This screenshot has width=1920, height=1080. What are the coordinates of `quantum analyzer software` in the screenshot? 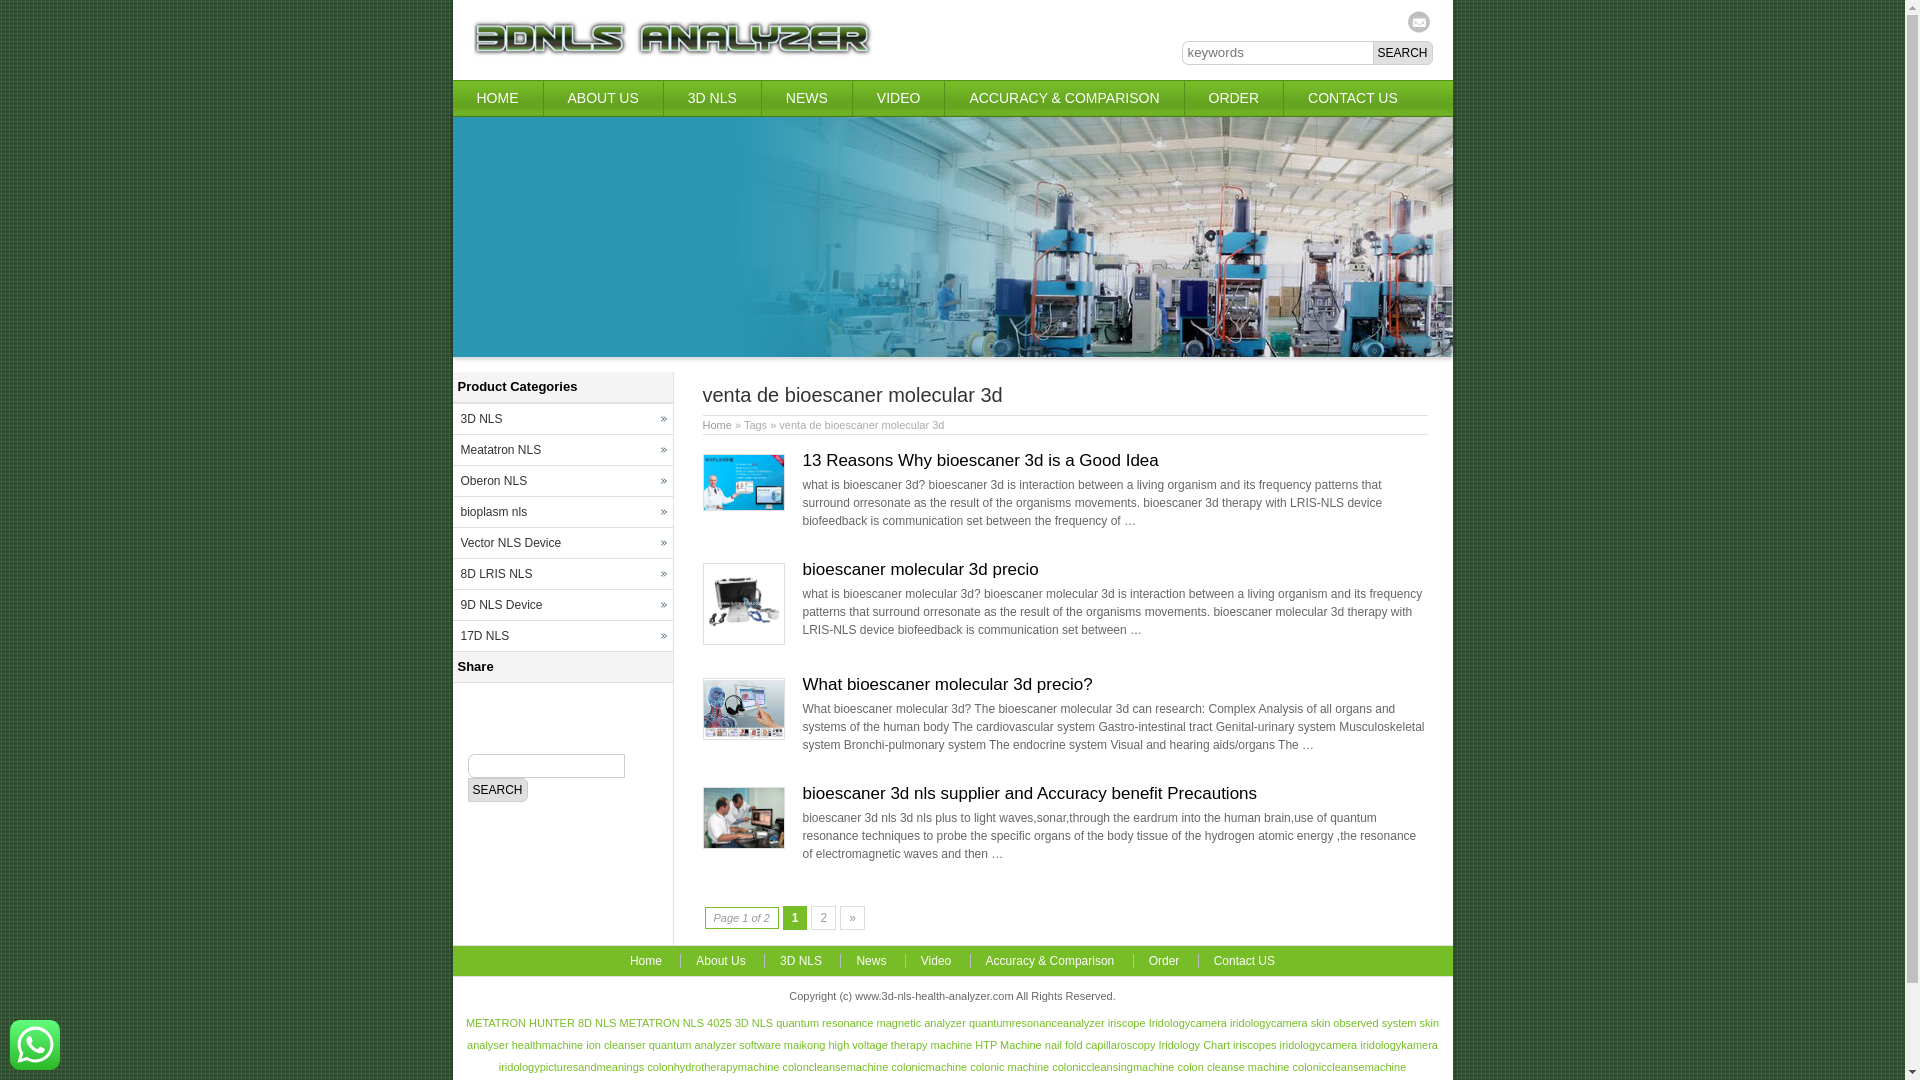 It's located at (715, 1045).